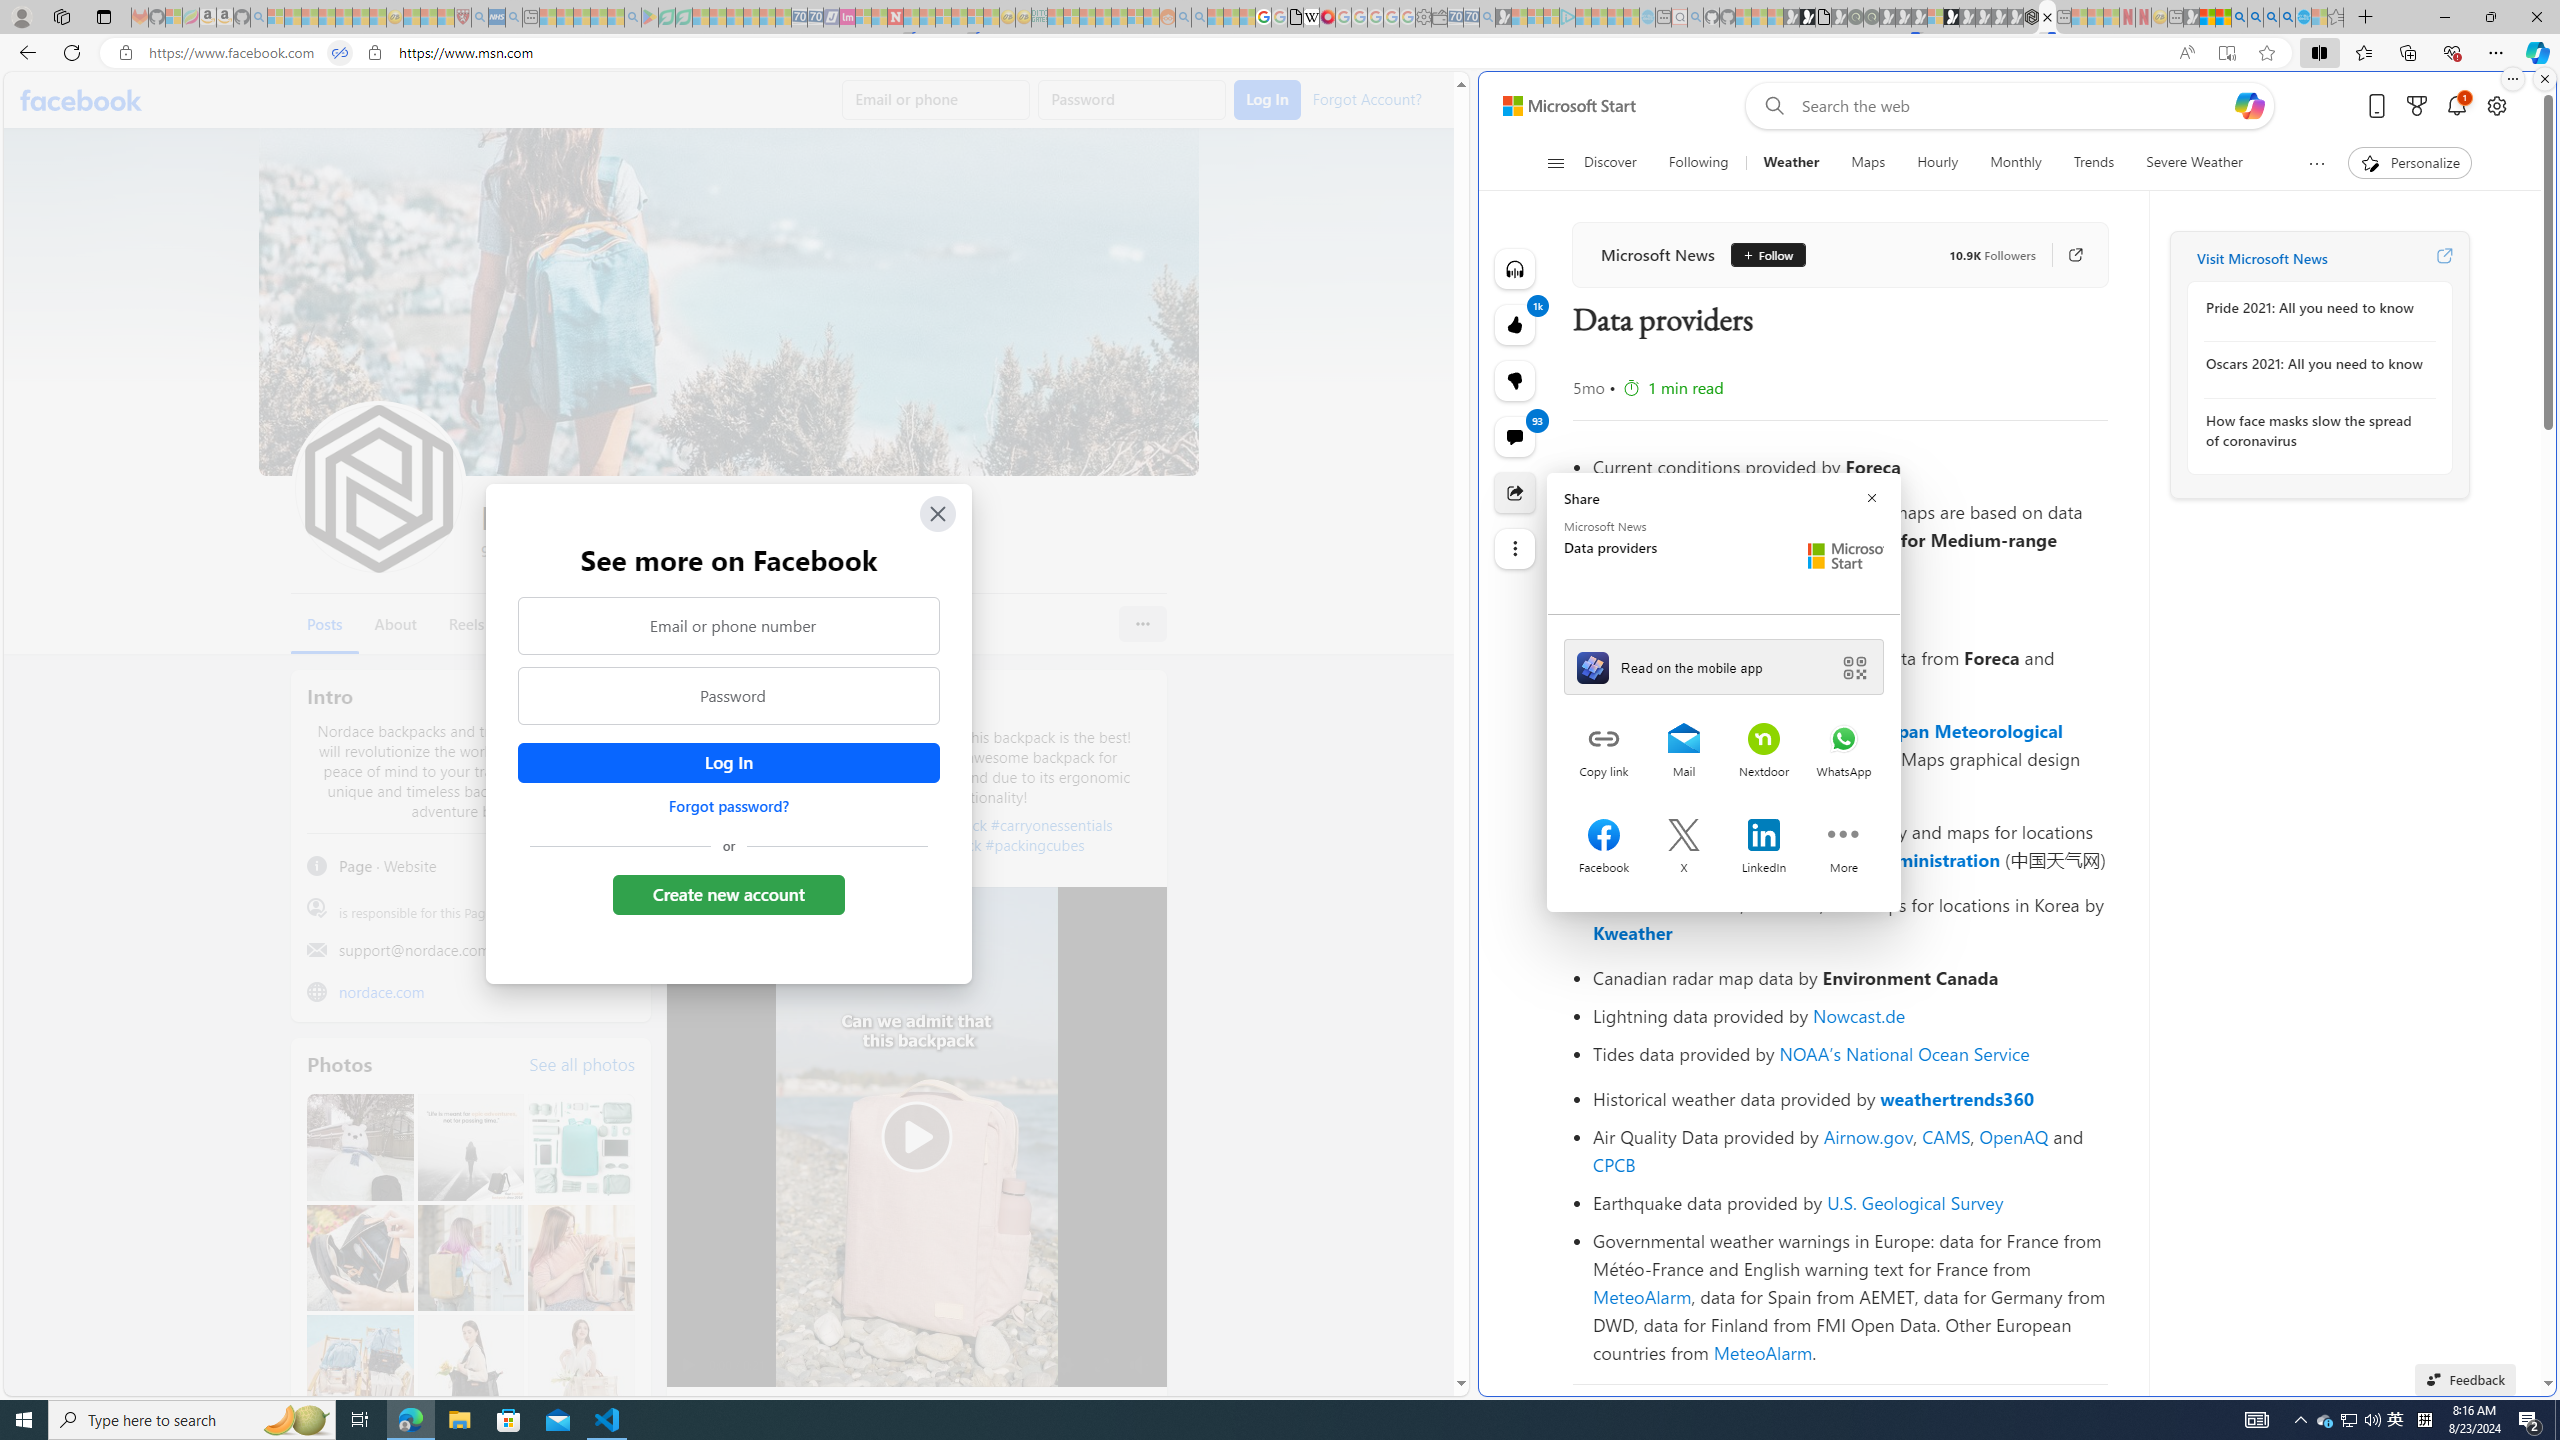 Image resolution: width=2560 pixels, height=1440 pixels. I want to click on Trends, so click(2094, 163).